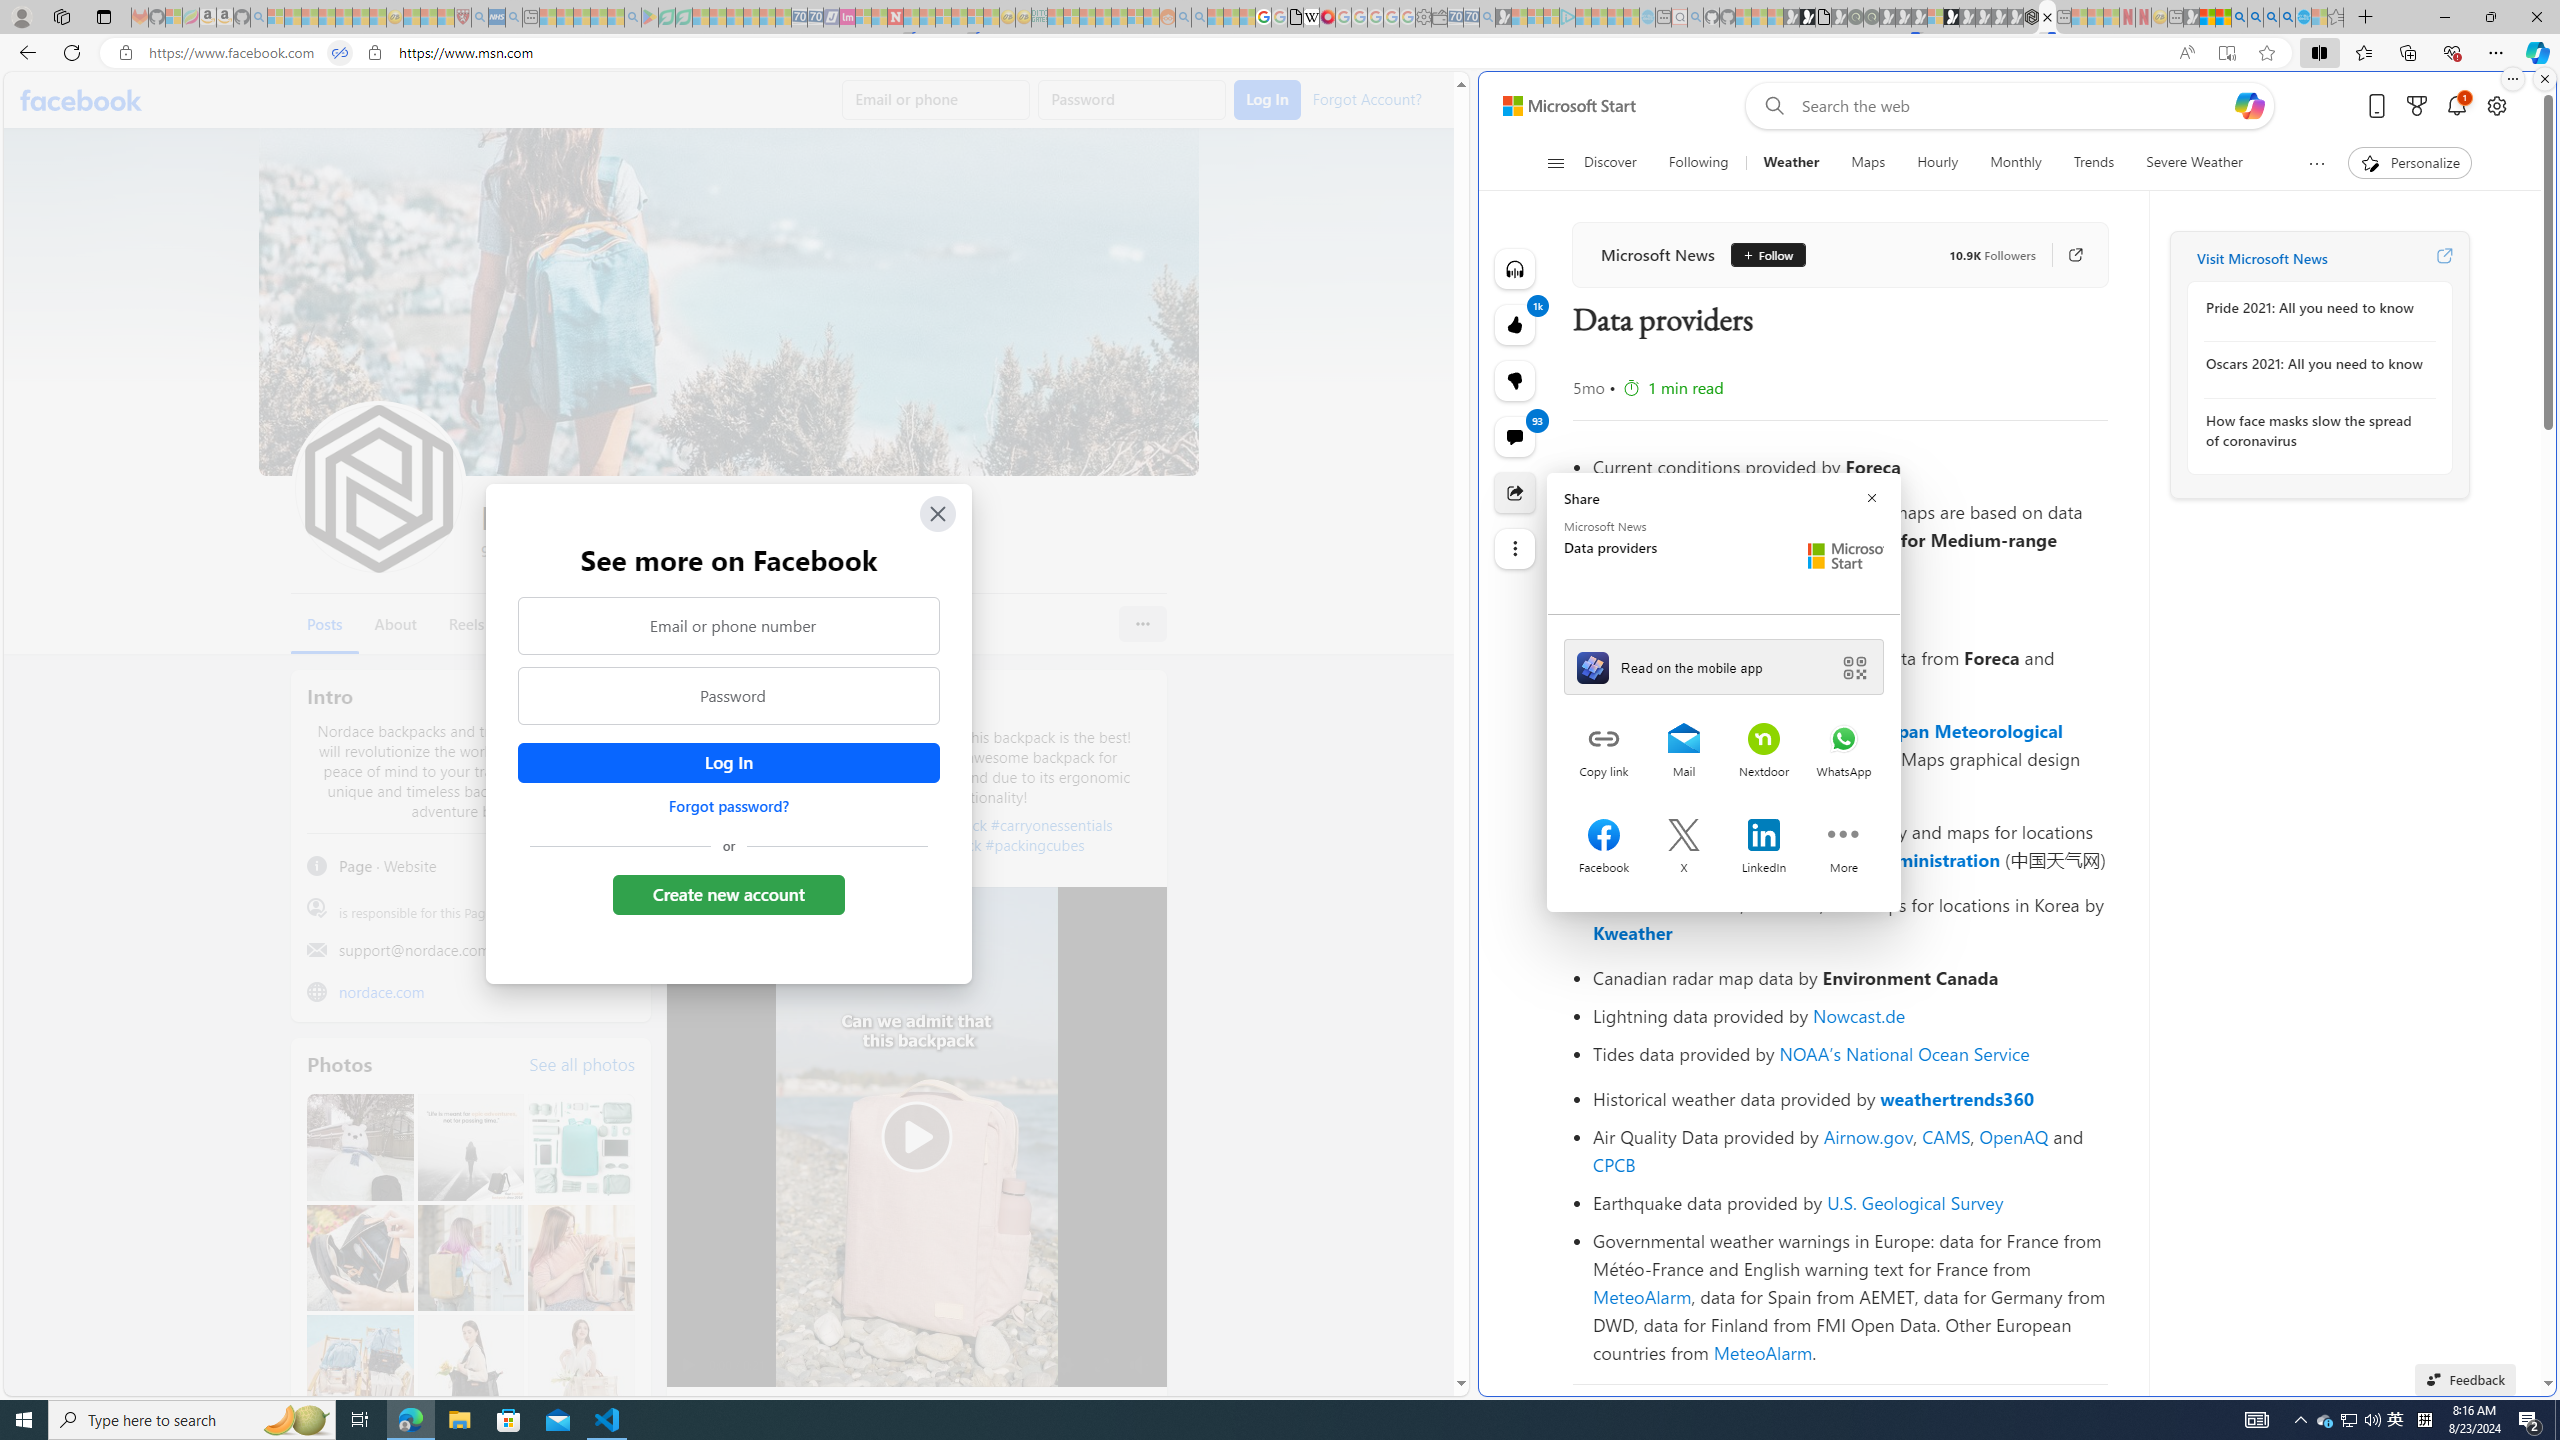 Image resolution: width=2560 pixels, height=1440 pixels. I want to click on Trends, so click(2094, 163).